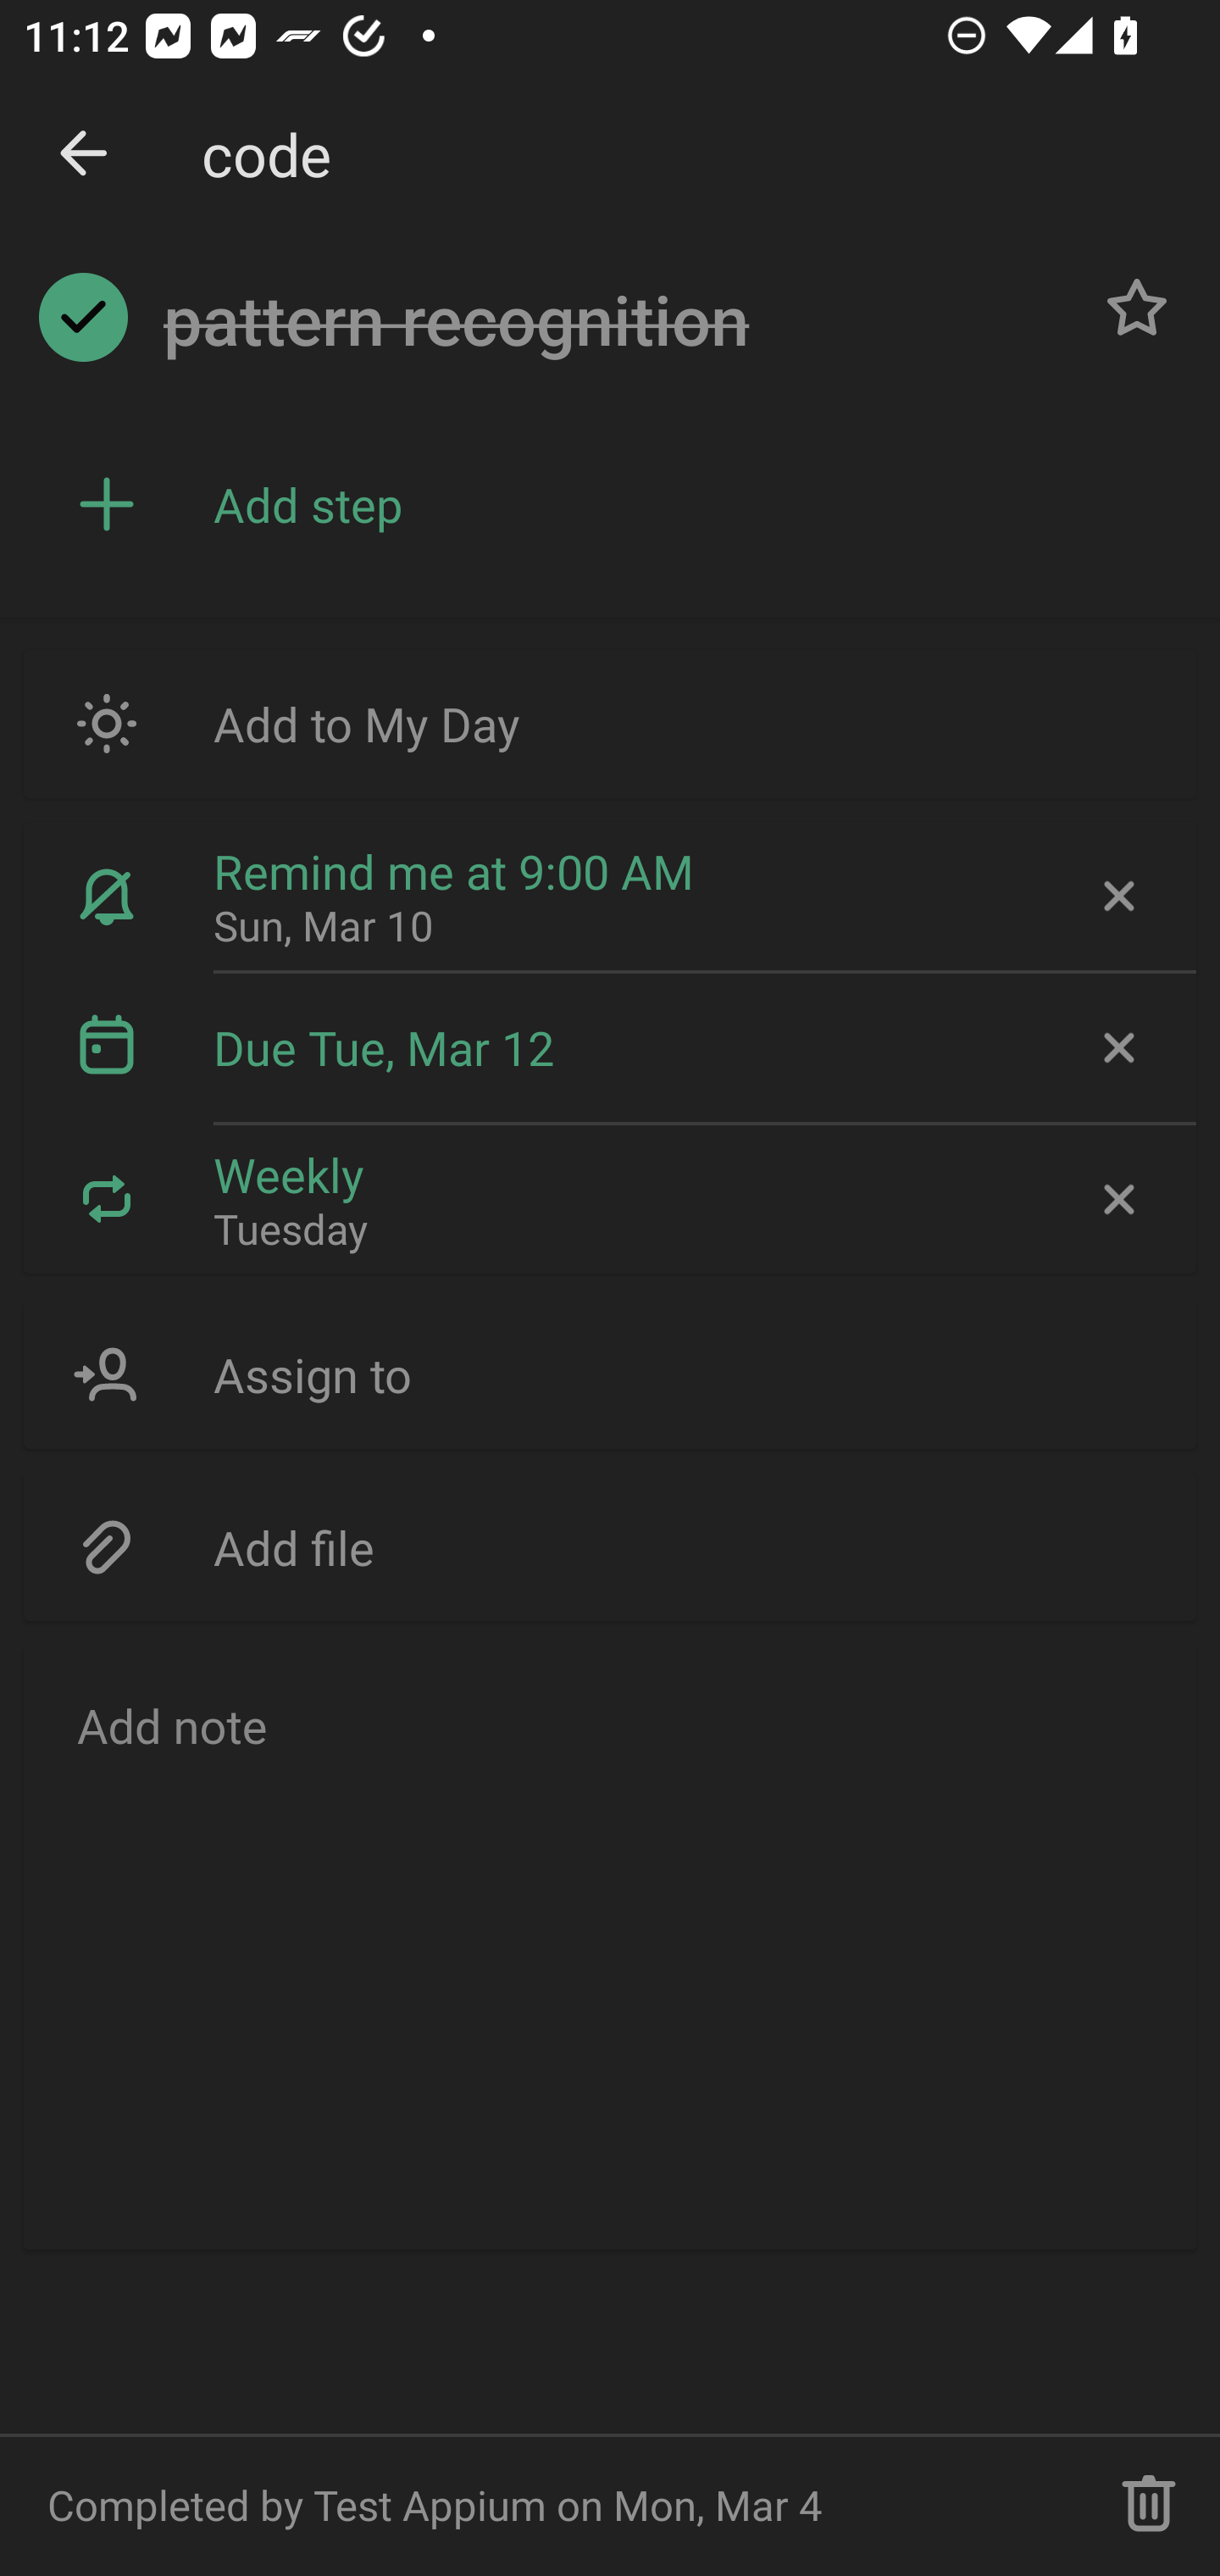  I want to click on Remind me at 9:00 AM Sun, Mar 10 Remove reminder, so click(610, 897).